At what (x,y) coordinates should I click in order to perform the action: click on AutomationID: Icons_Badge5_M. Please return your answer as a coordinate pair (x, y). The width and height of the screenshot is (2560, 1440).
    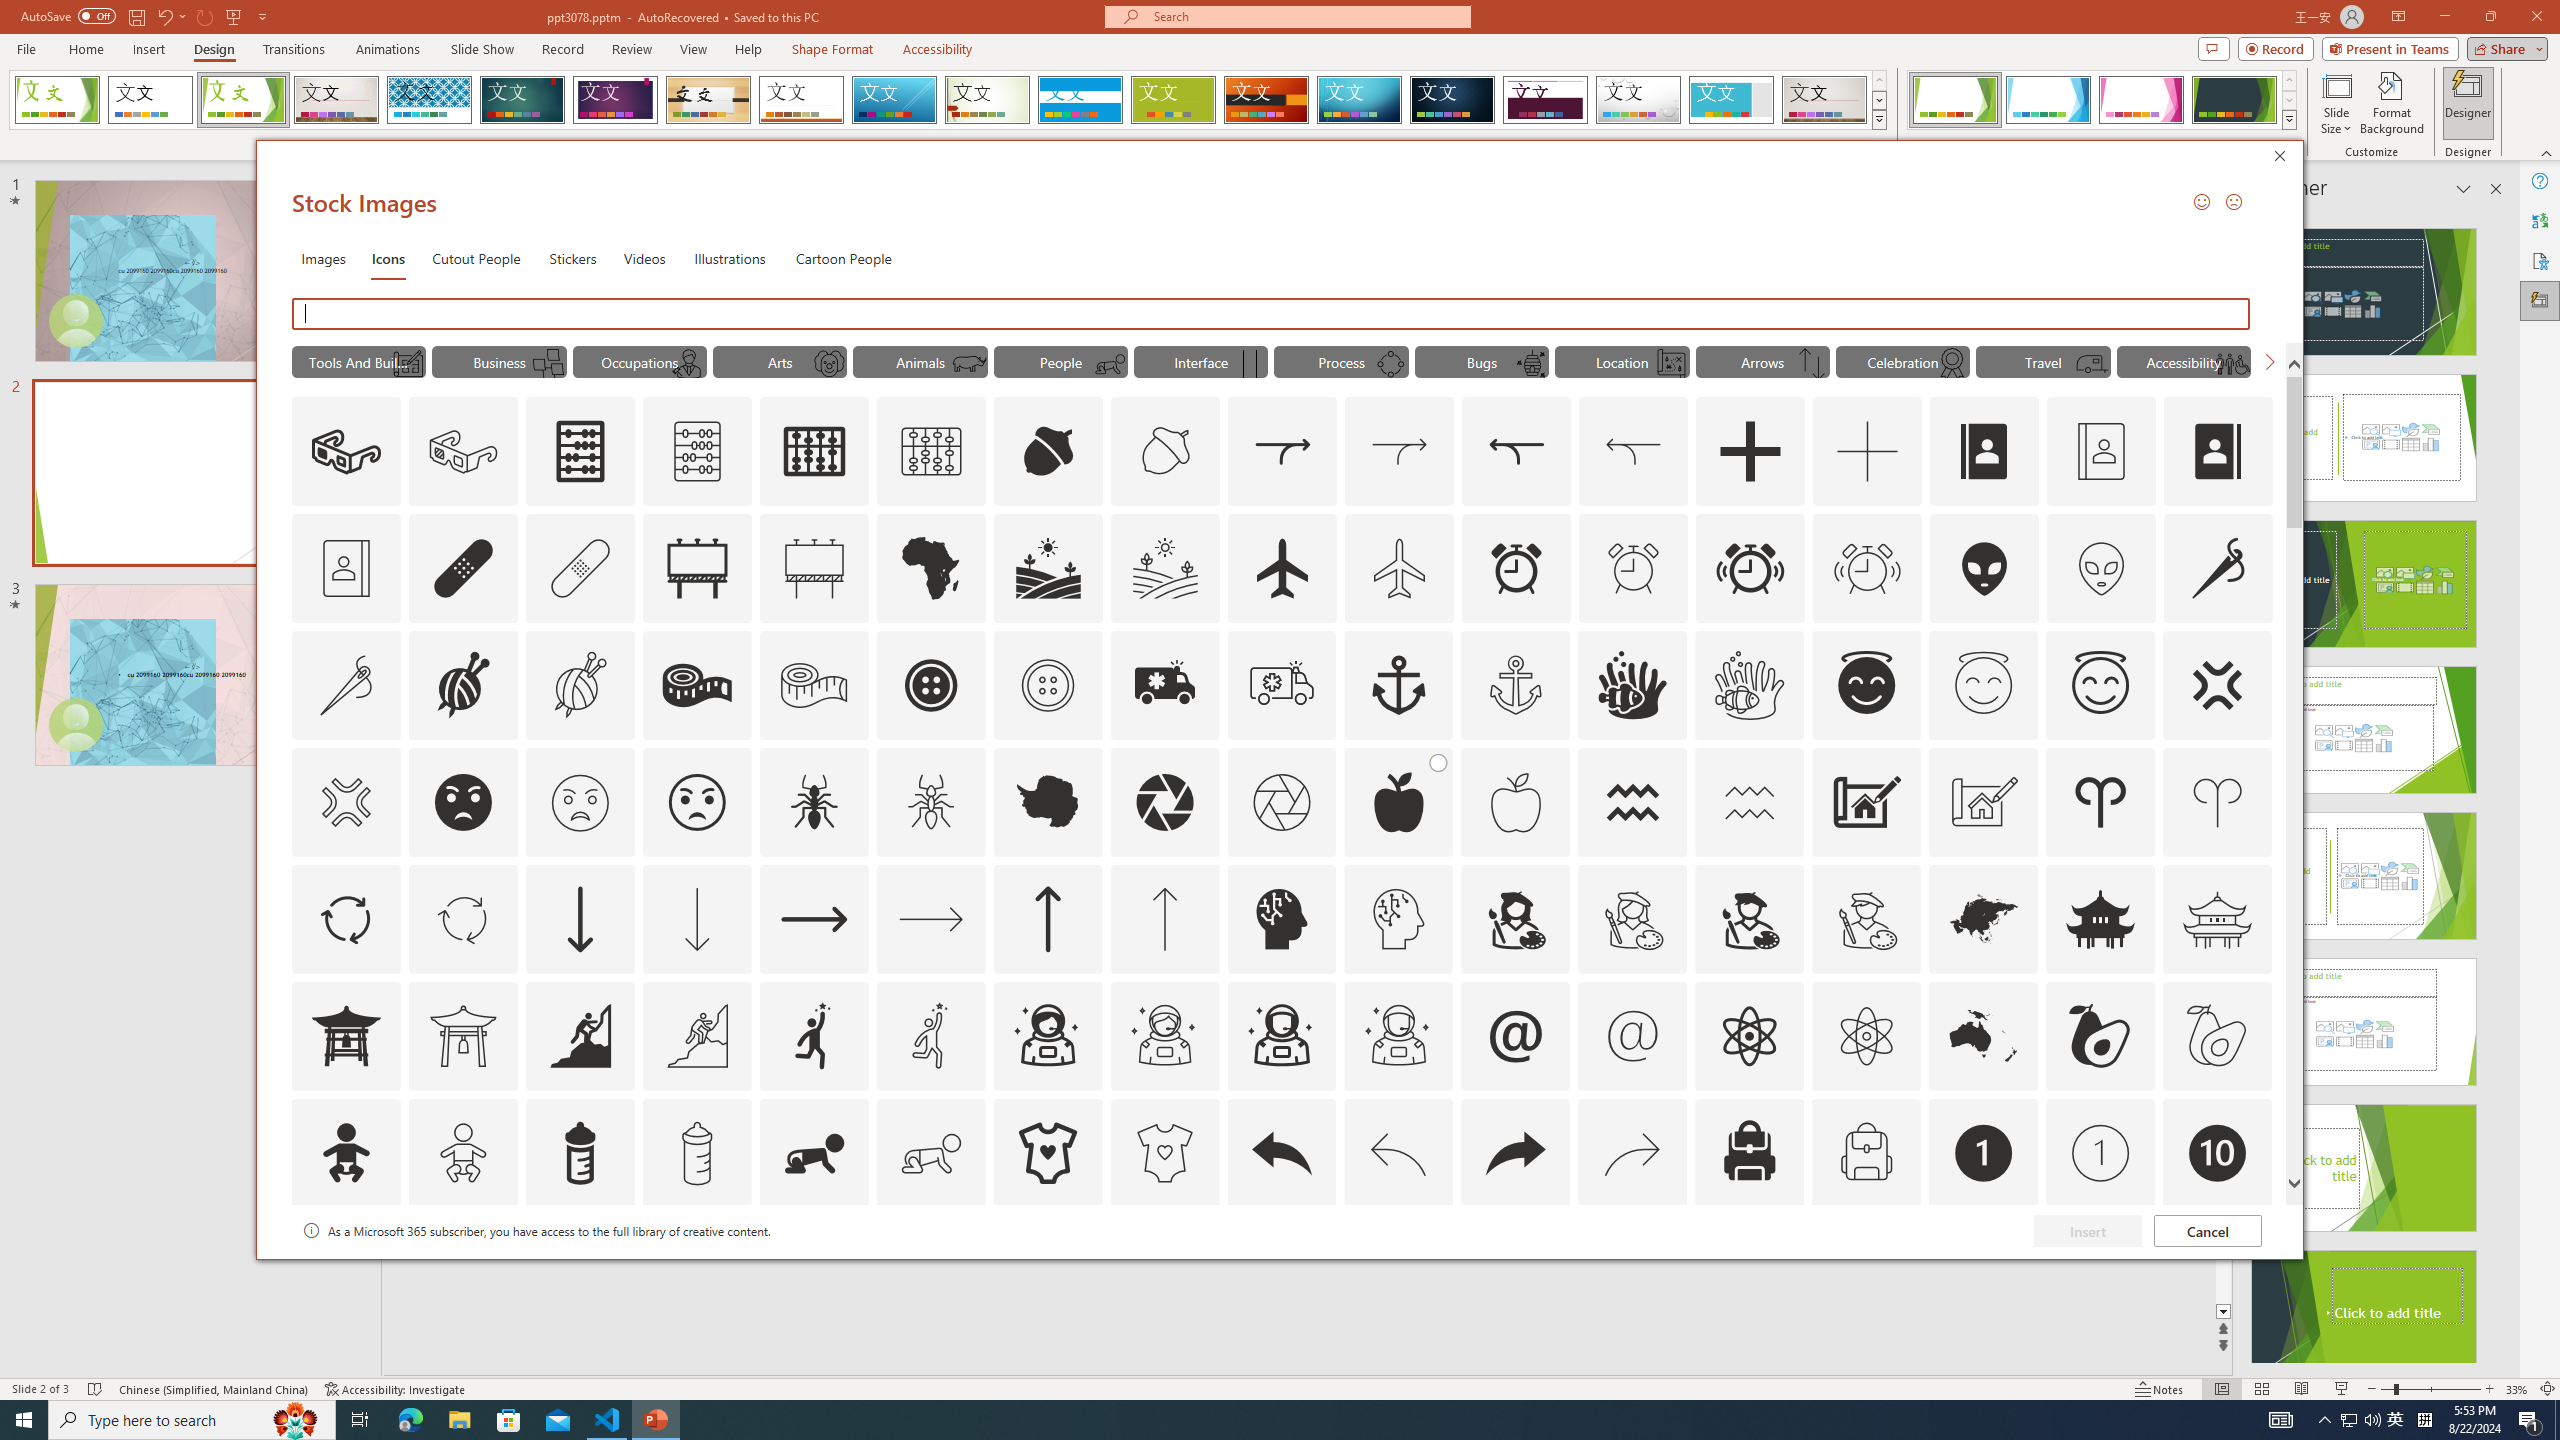
    Looking at the image, I should click on (1282, 1270).